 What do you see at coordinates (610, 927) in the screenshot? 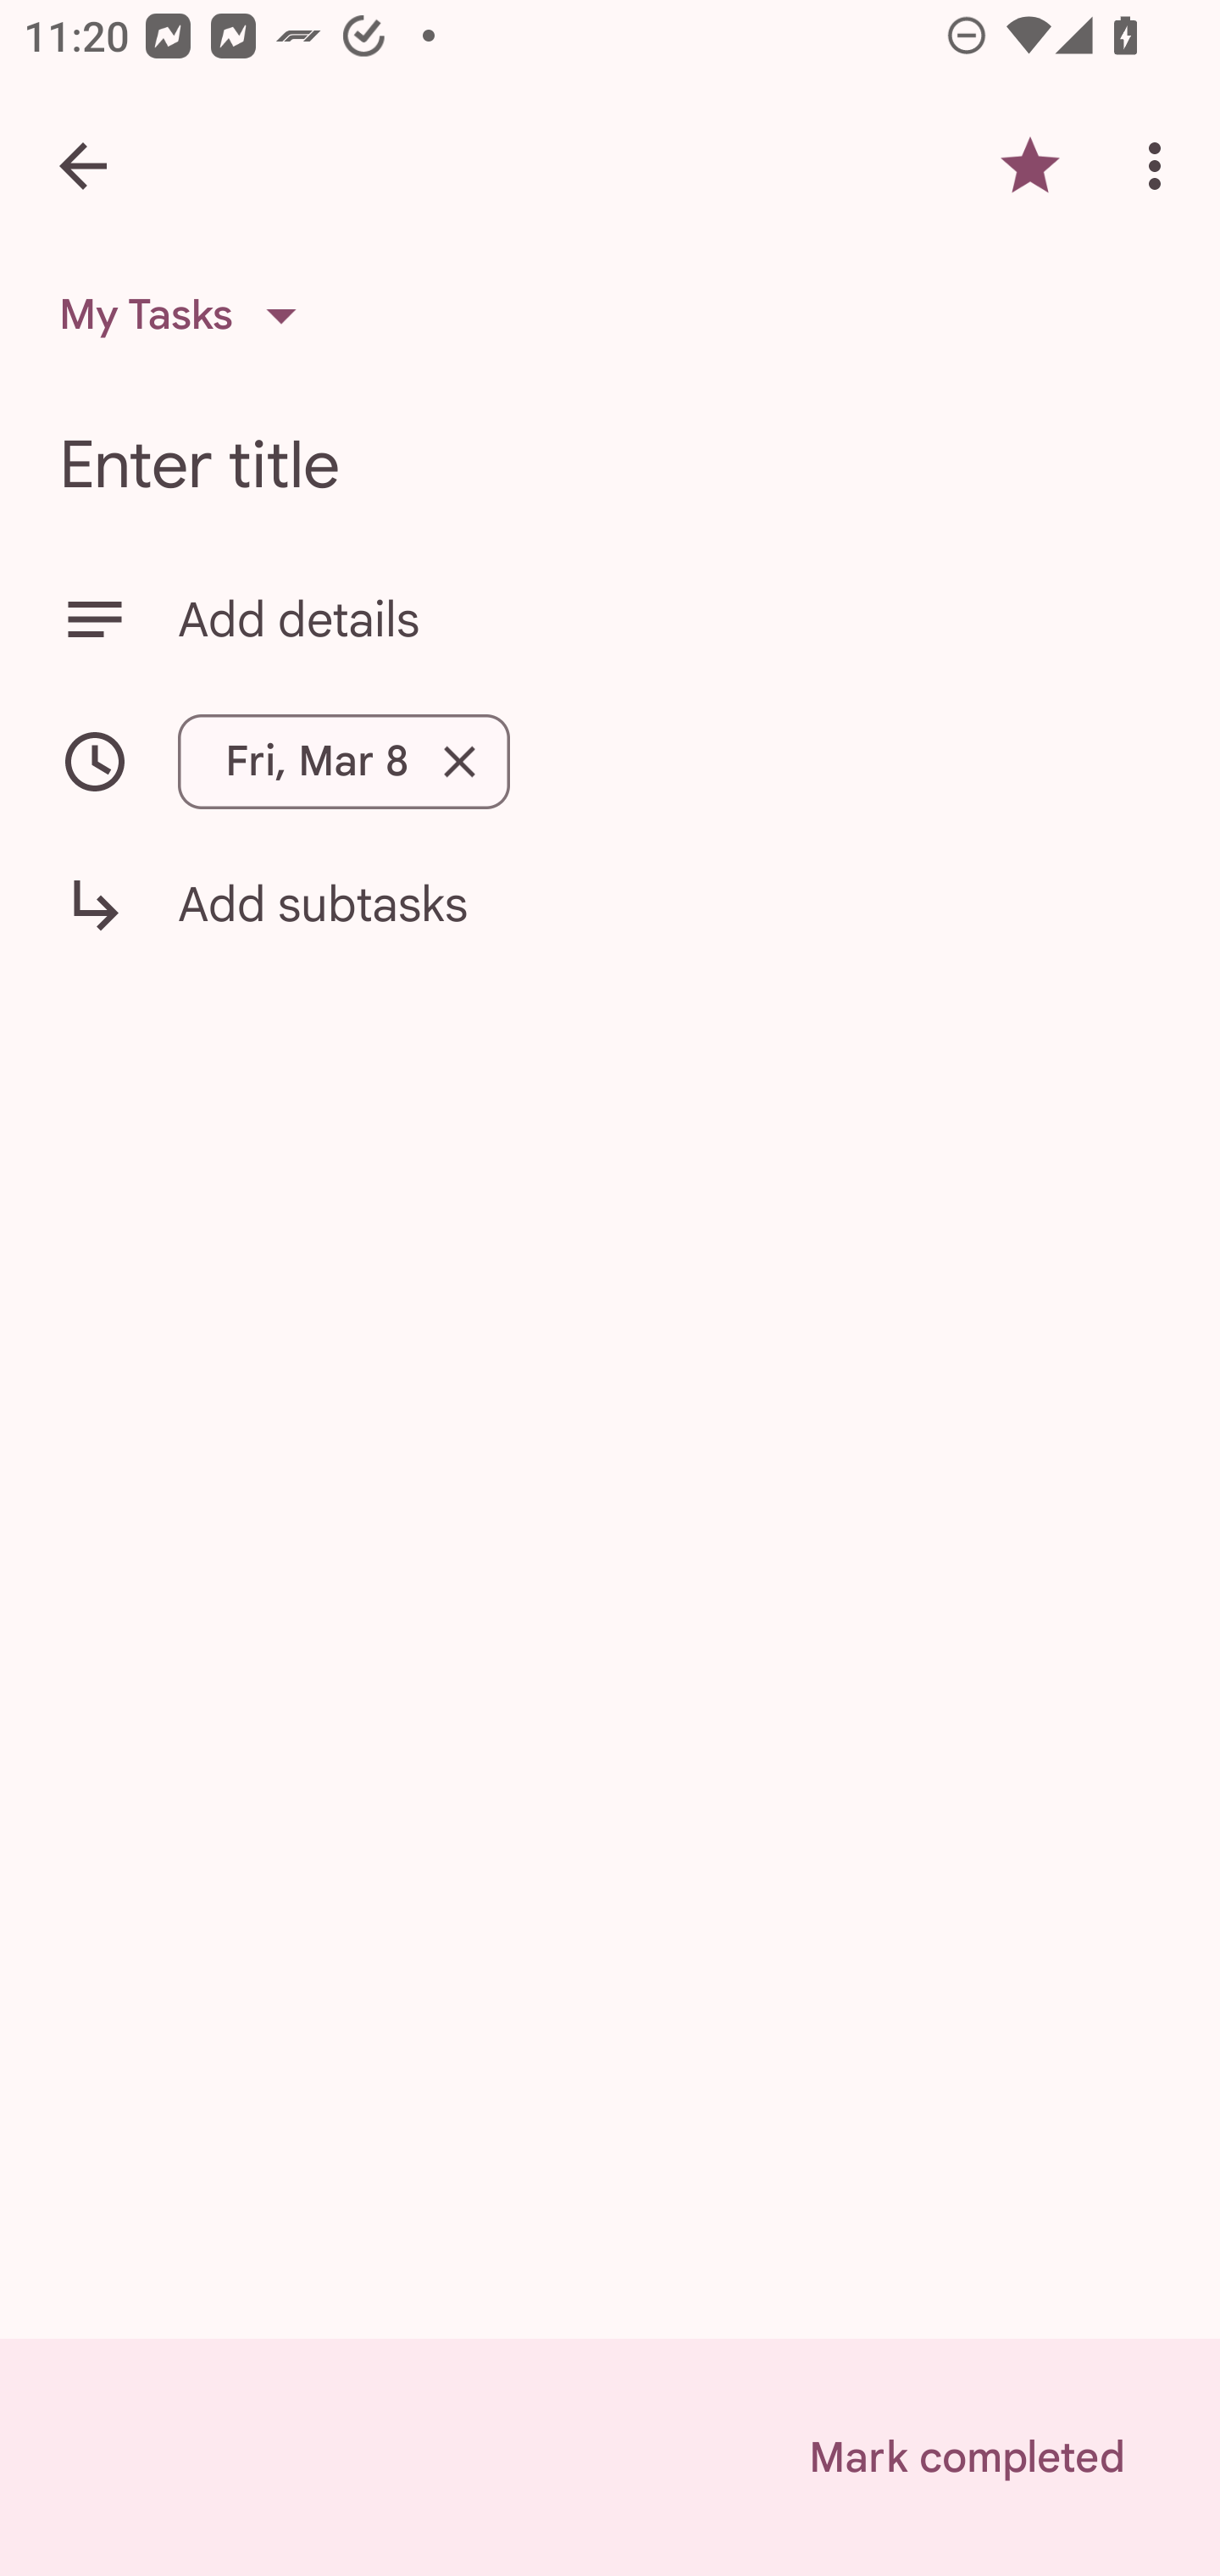
I see `Add subtasks` at bounding box center [610, 927].